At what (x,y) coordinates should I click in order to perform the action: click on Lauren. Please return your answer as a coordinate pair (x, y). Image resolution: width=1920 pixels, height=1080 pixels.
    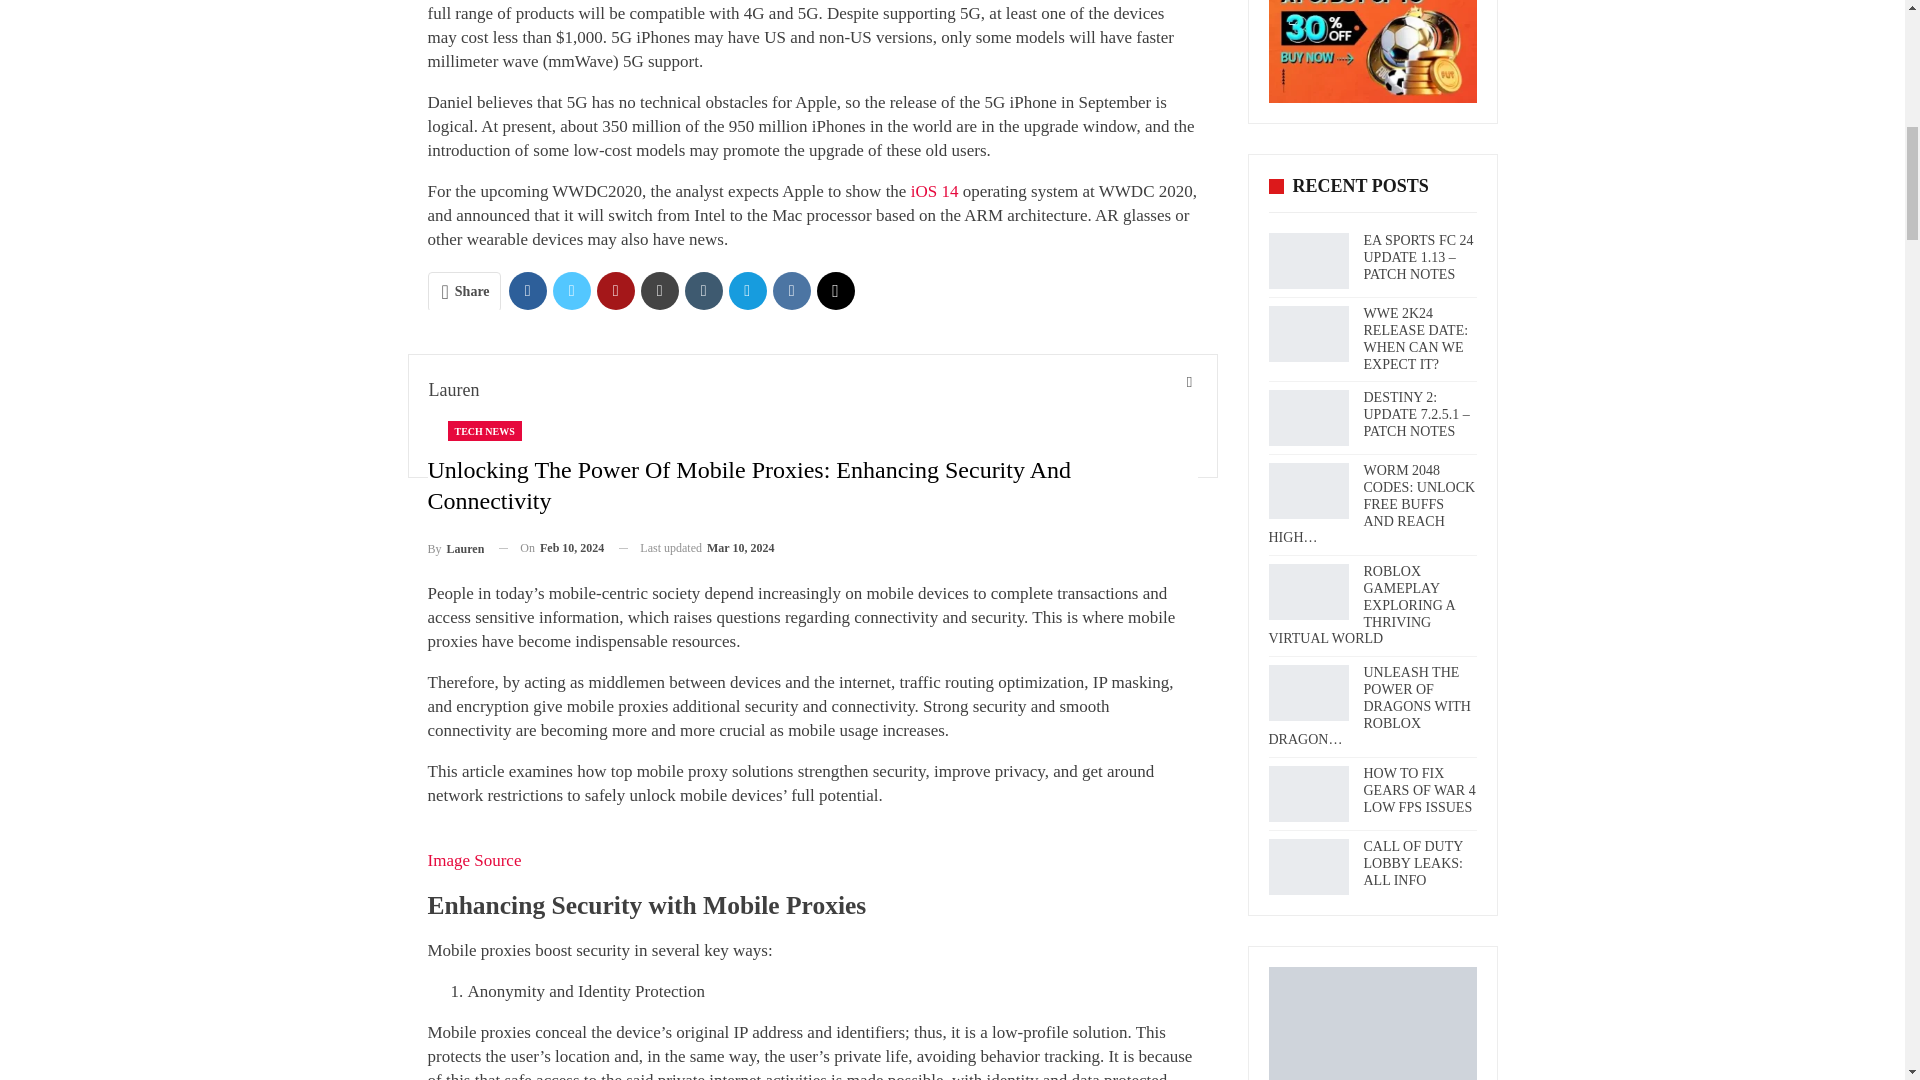
    Looking at the image, I should click on (453, 390).